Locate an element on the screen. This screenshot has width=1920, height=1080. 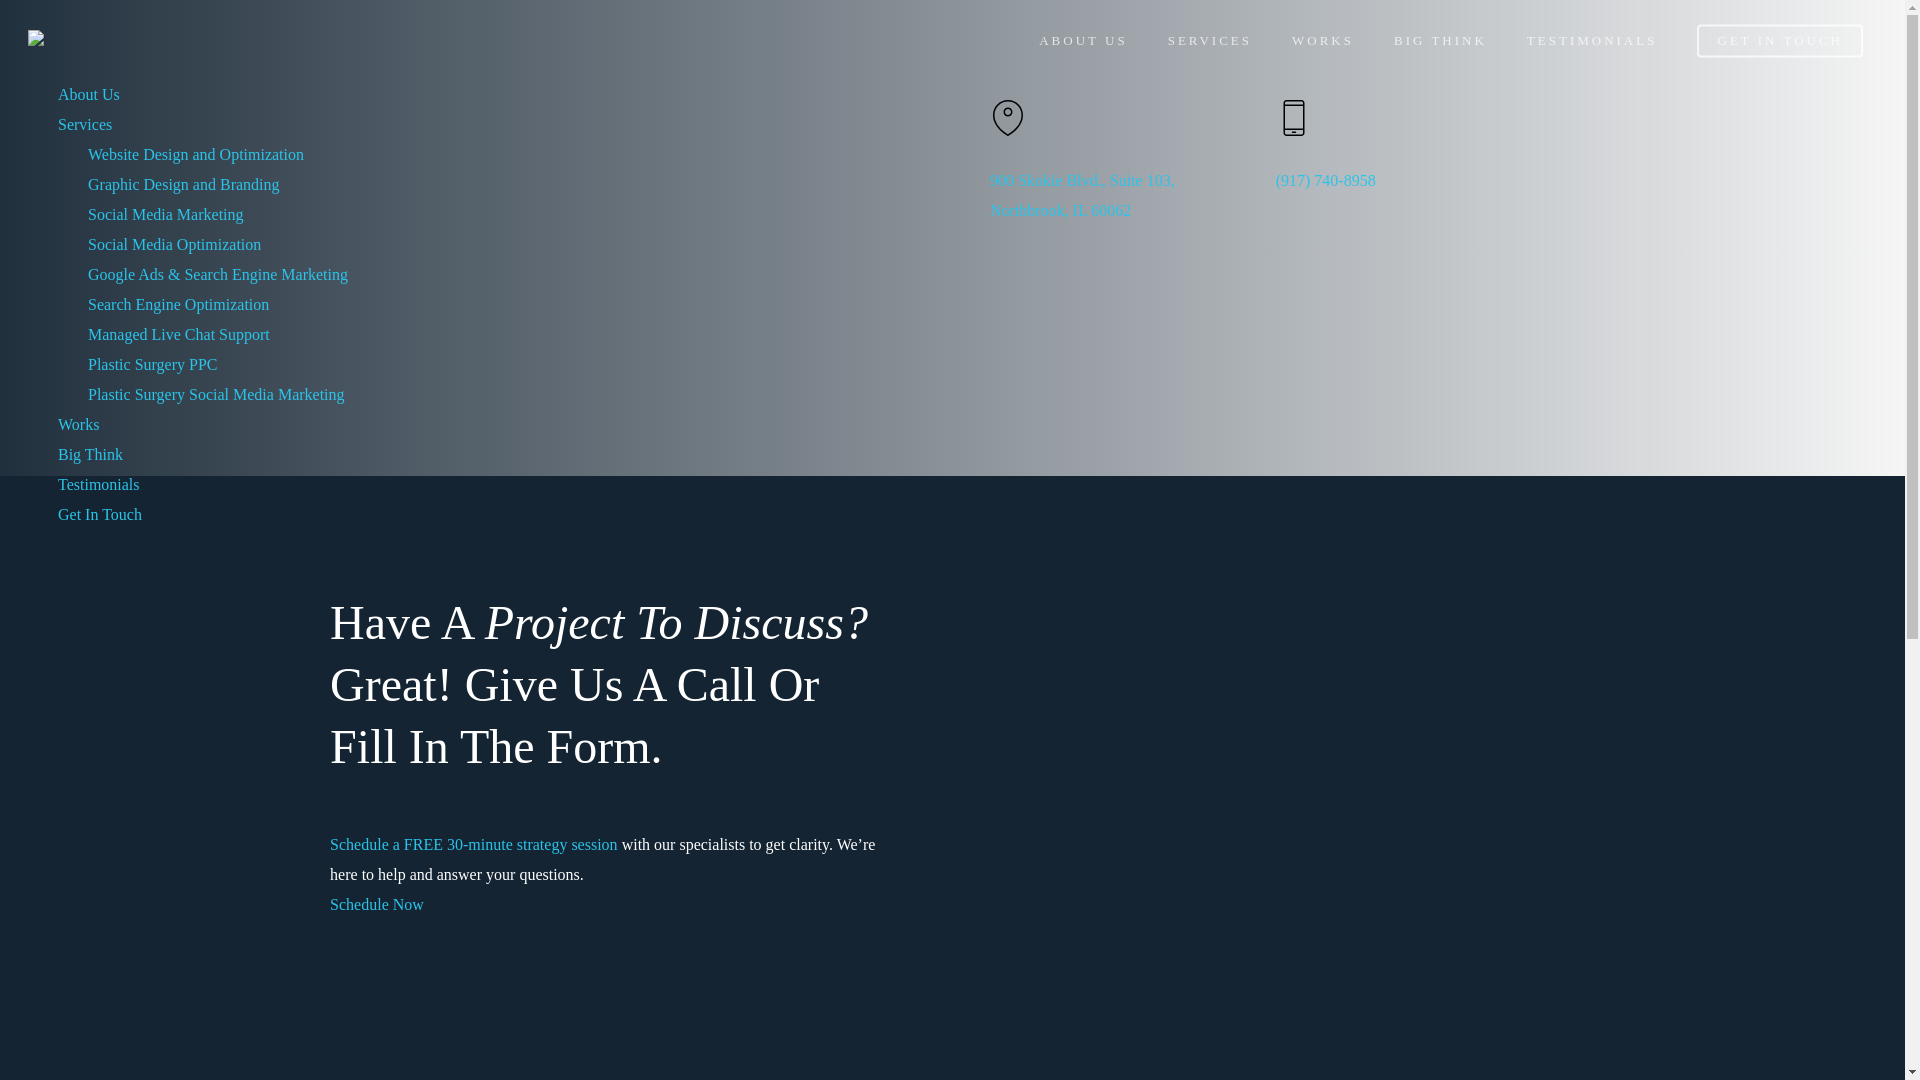
About Us is located at coordinates (88, 94).